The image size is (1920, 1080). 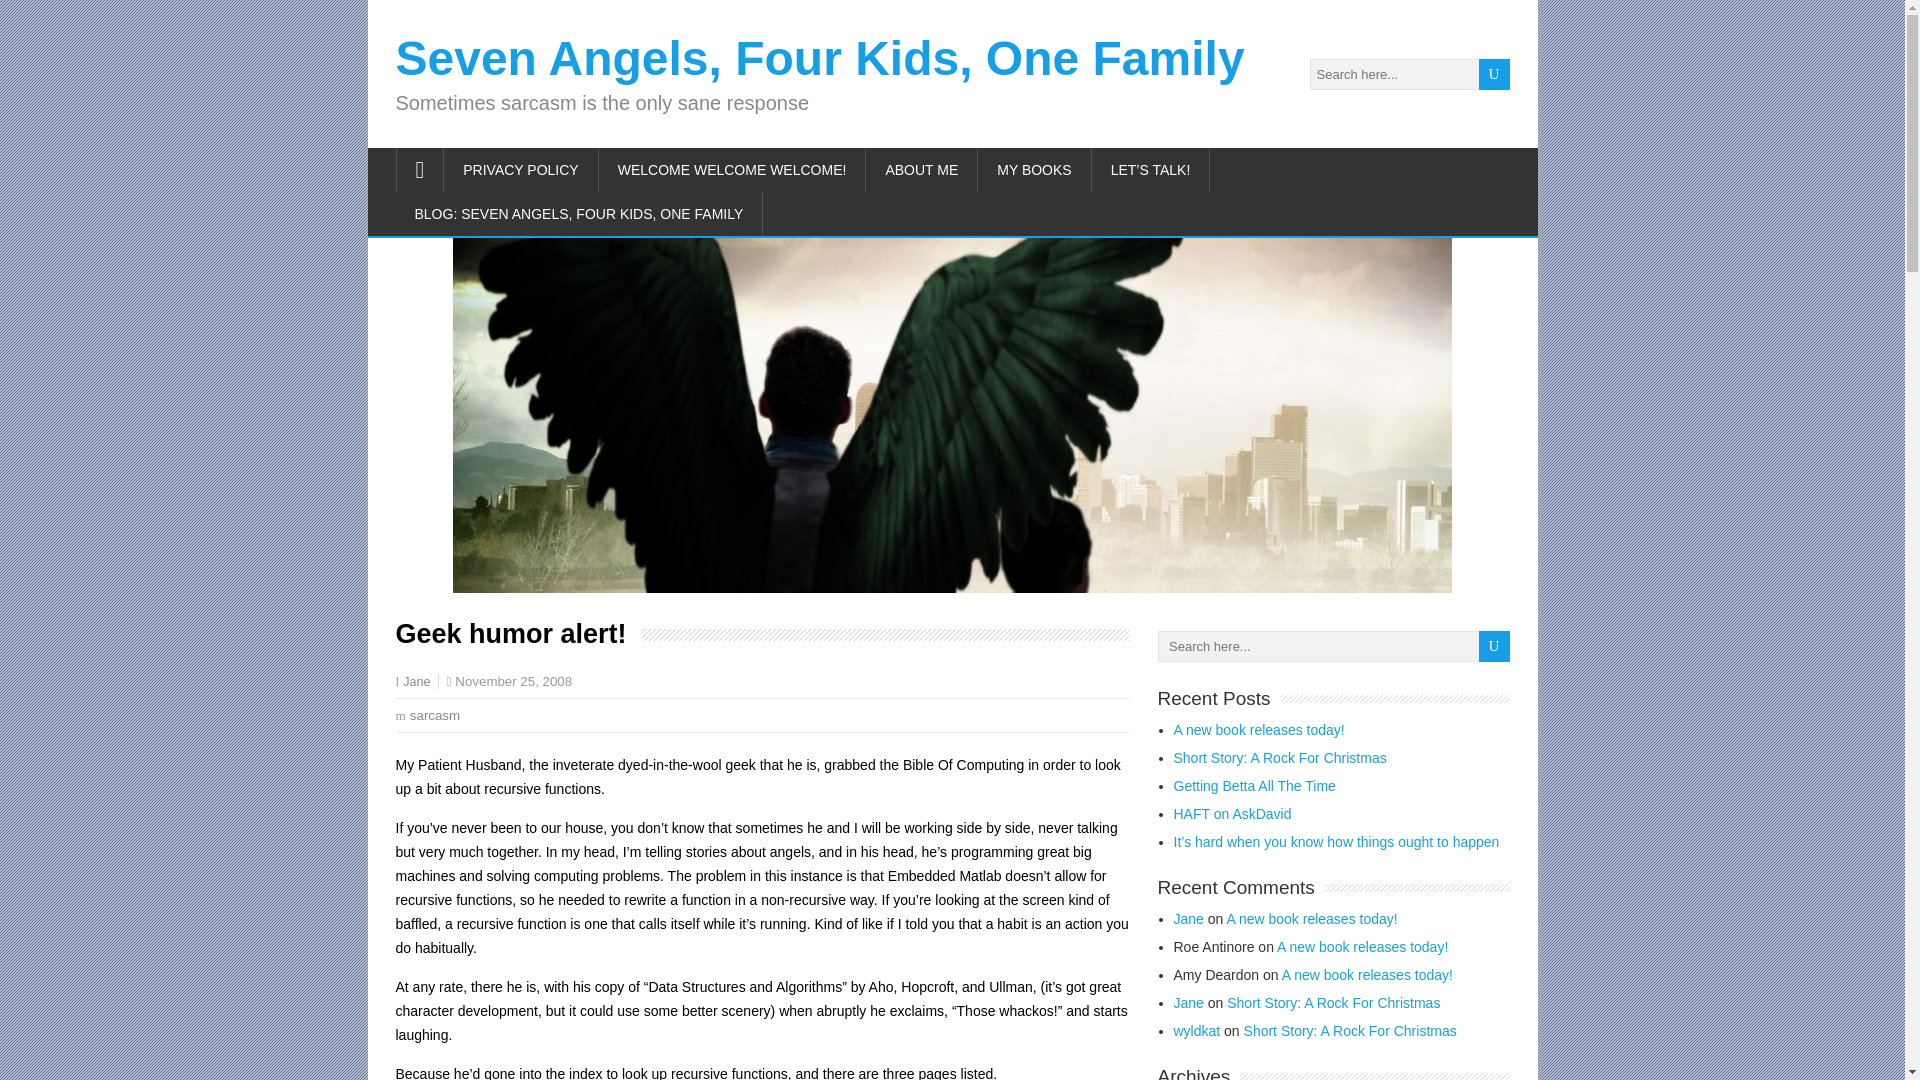 What do you see at coordinates (1254, 785) in the screenshot?
I see `Getting Betta All The Time` at bounding box center [1254, 785].